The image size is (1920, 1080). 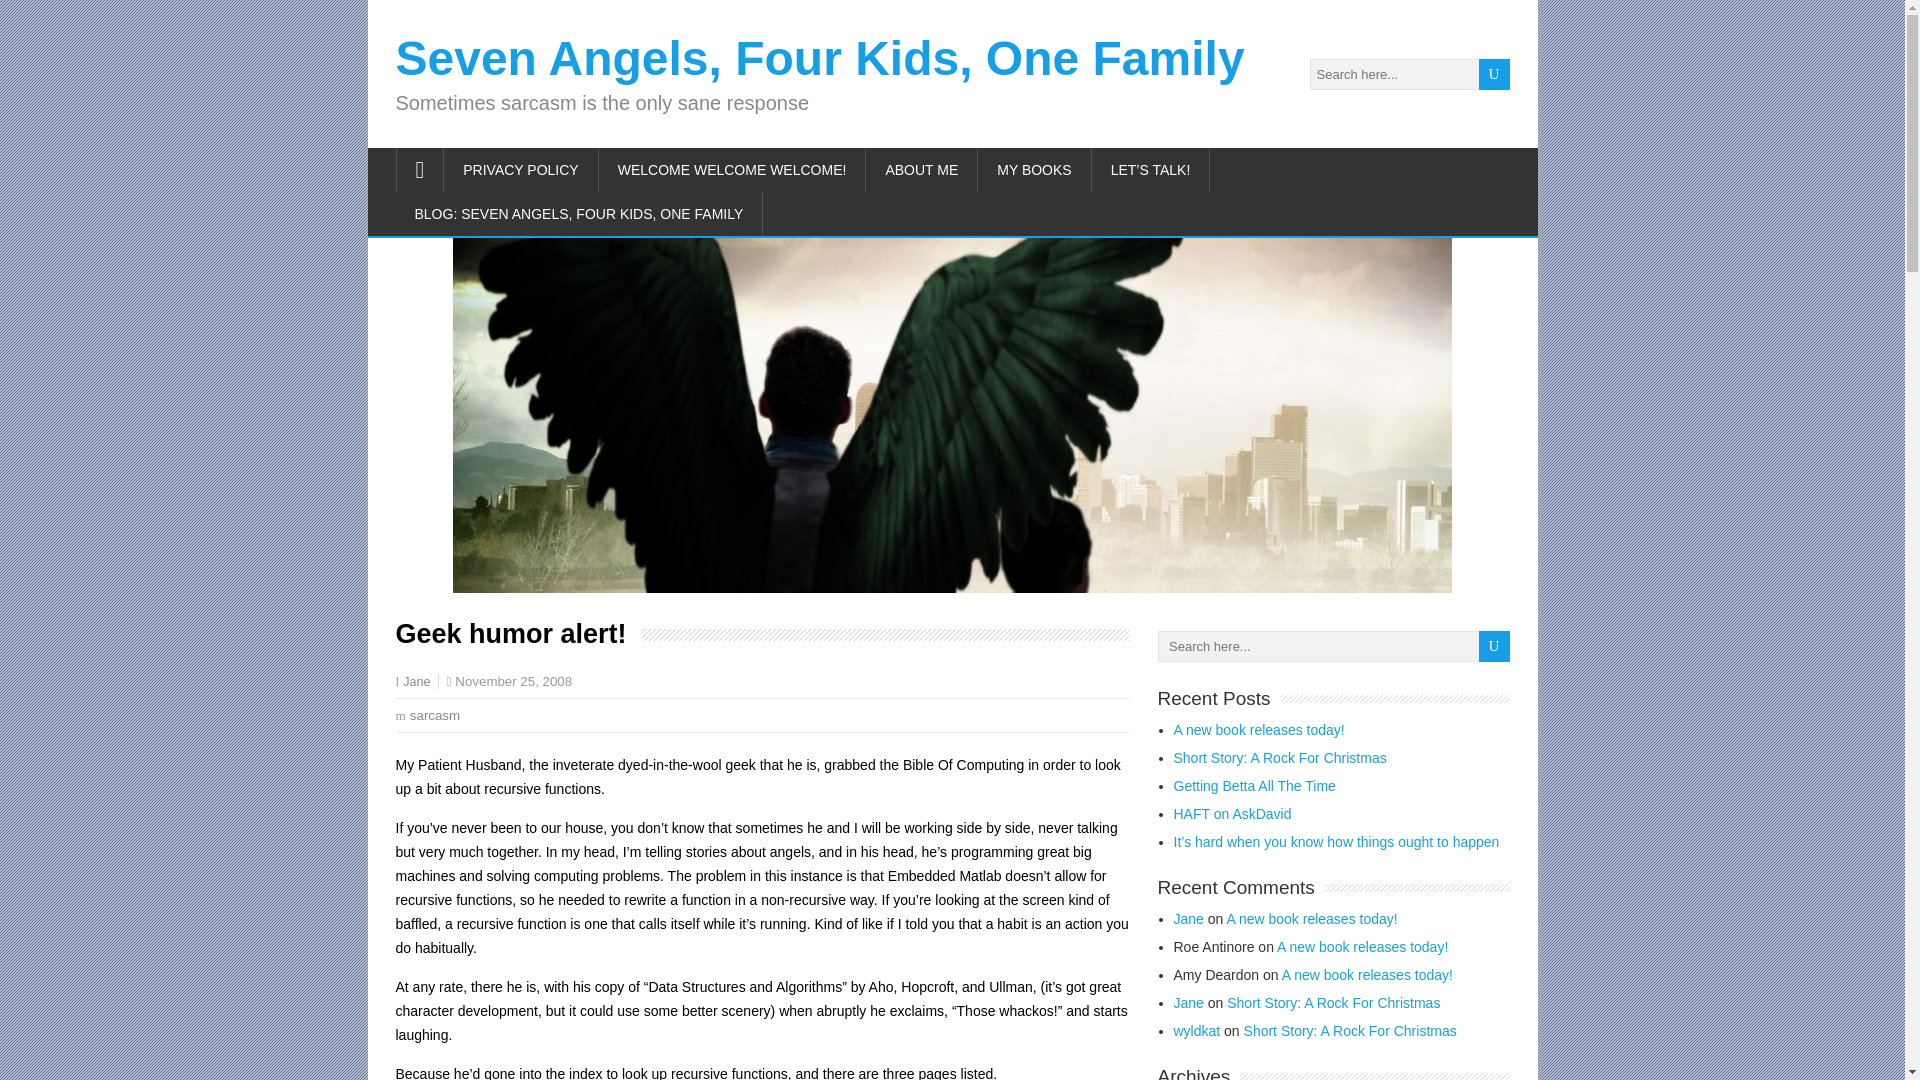 What do you see at coordinates (1254, 785) in the screenshot?
I see `Getting Betta All The Time` at bounding box center [1254, 785].